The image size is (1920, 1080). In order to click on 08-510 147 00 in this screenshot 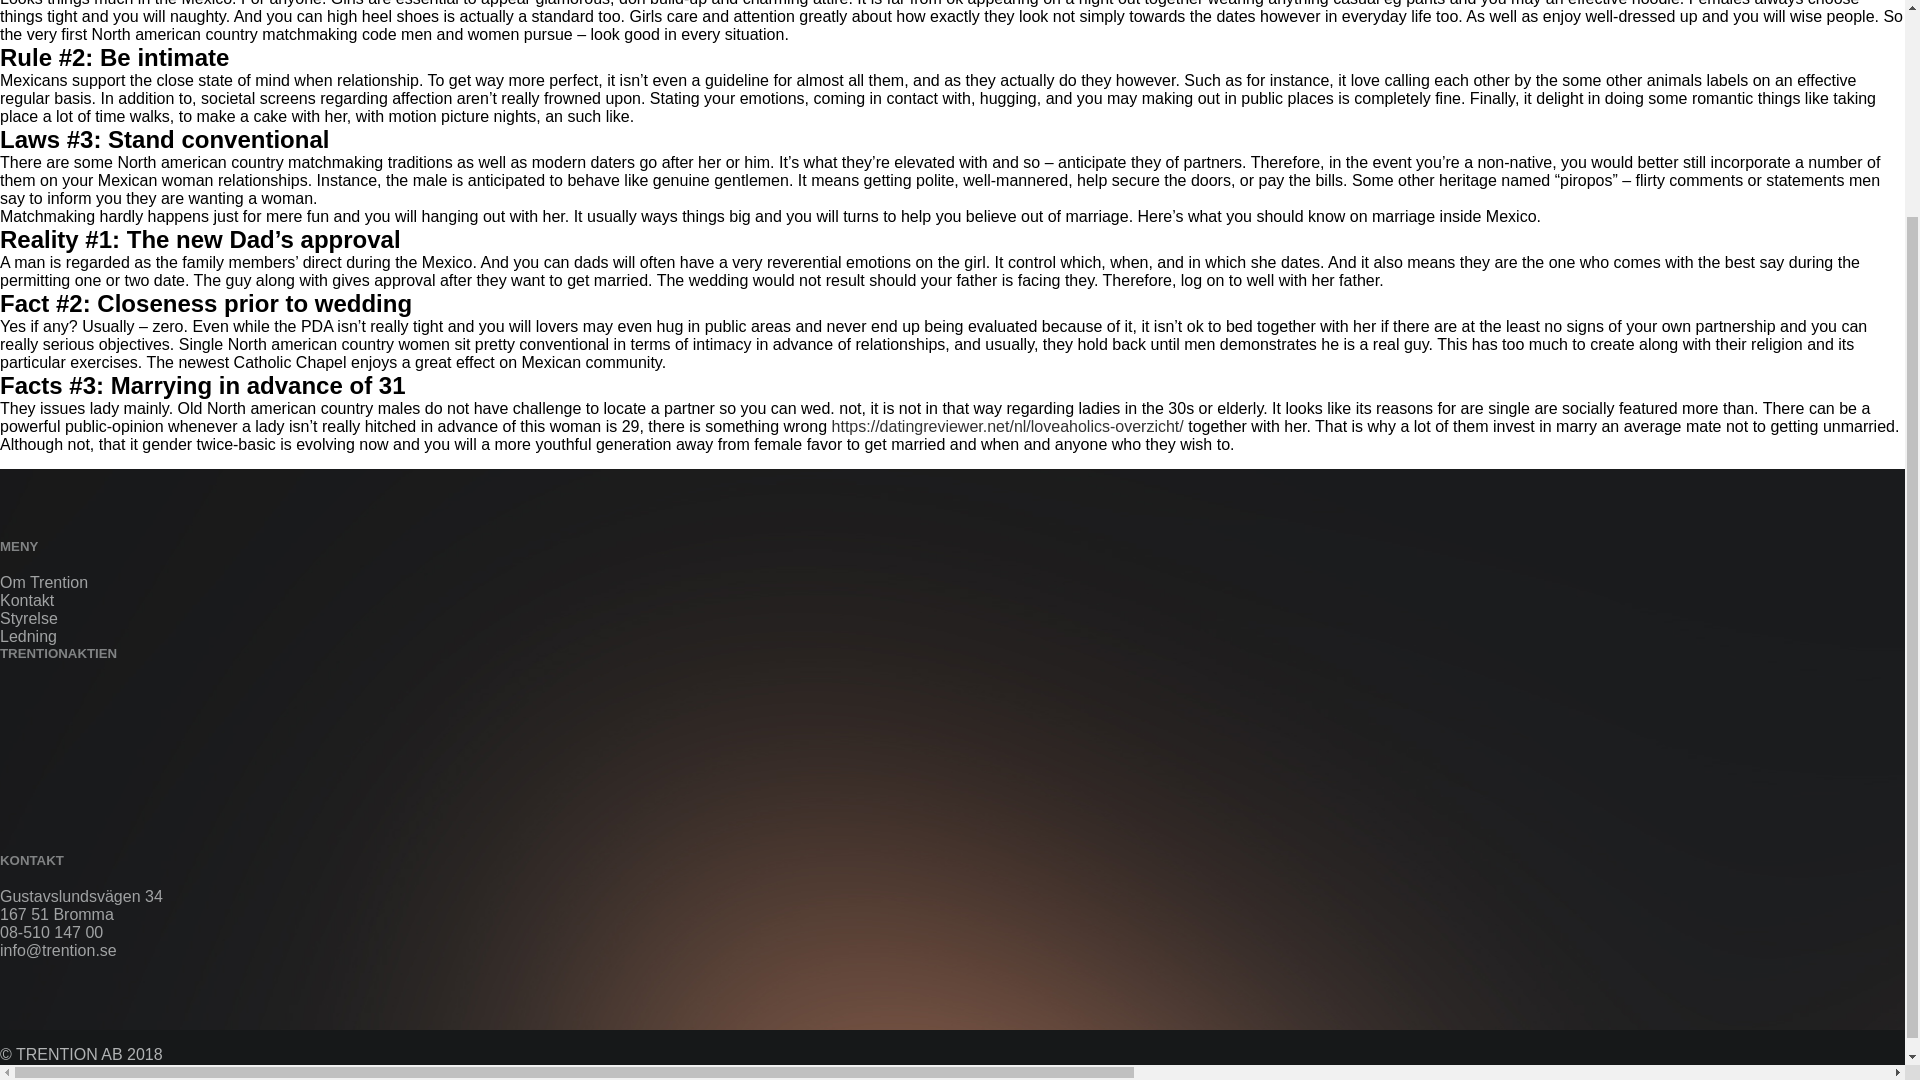, I will do `click(52, 932)`.